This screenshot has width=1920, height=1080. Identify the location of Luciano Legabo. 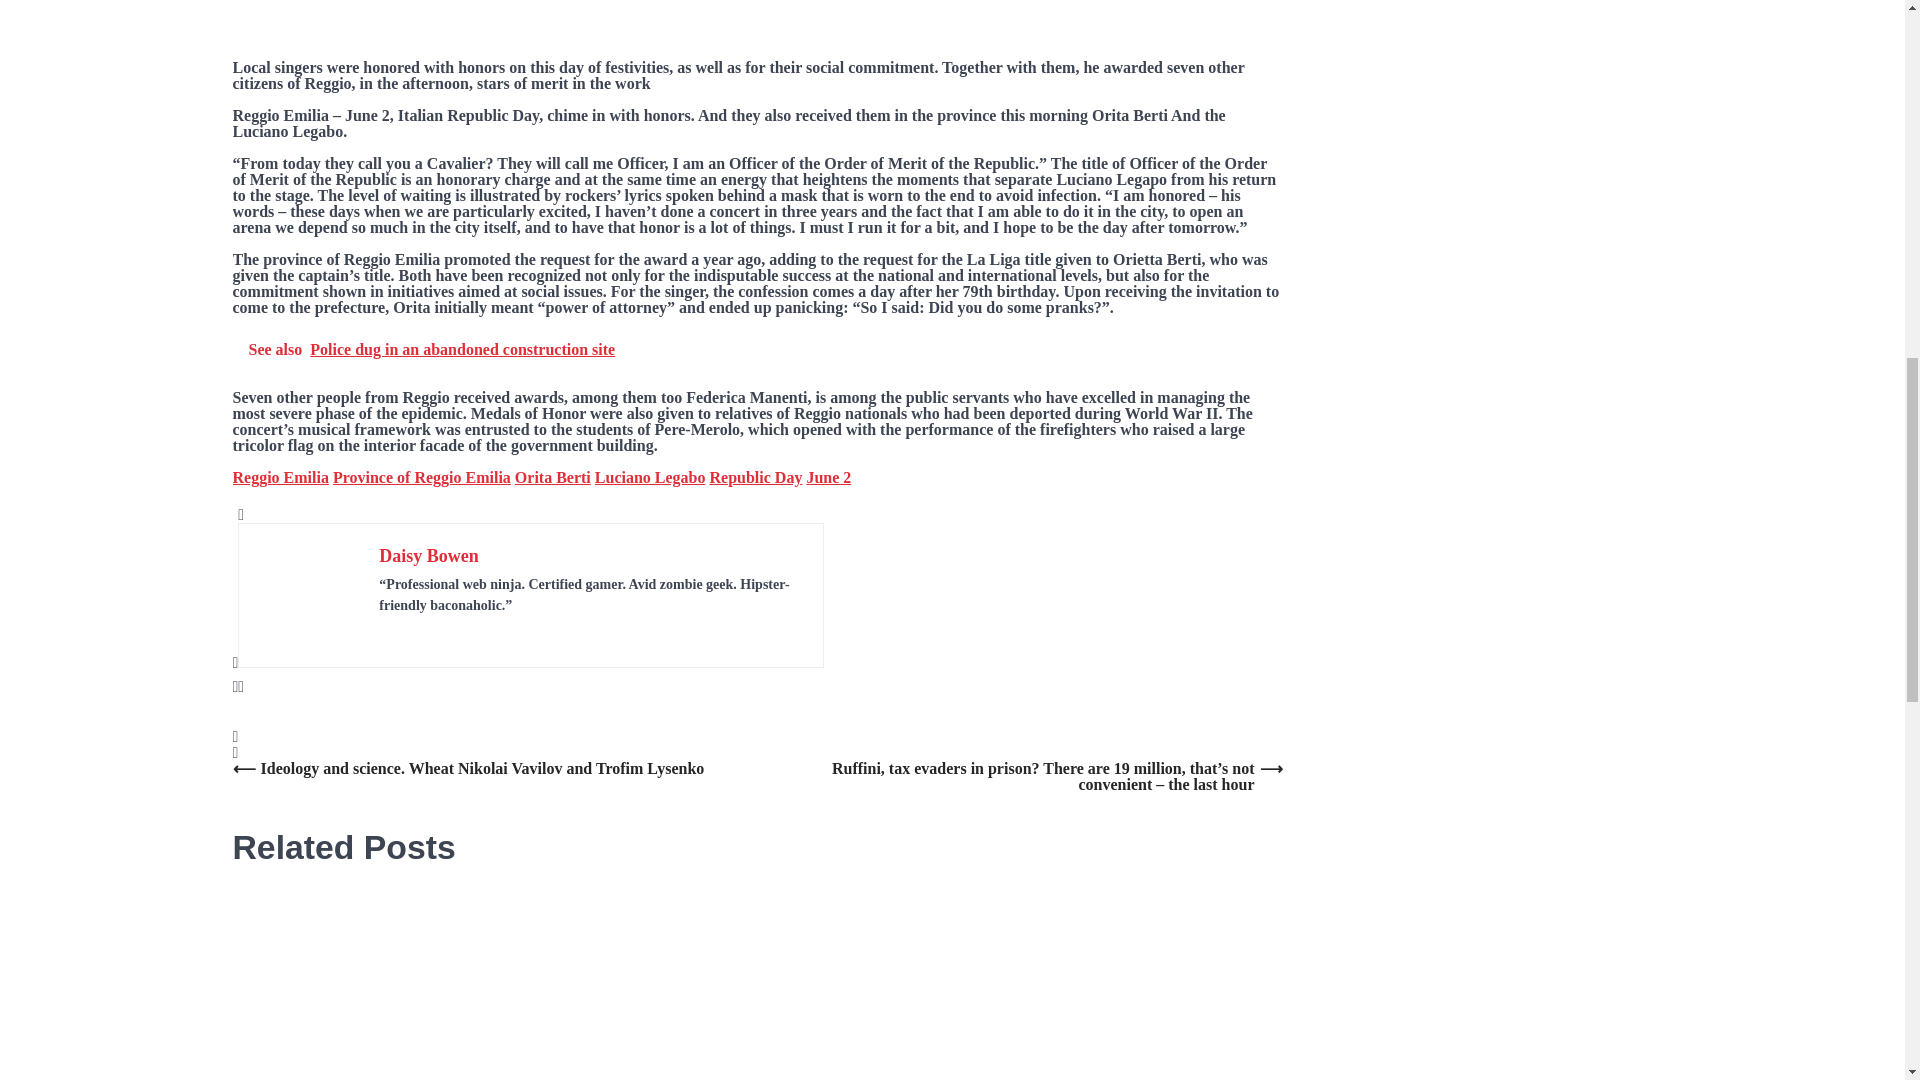
(650, 477).